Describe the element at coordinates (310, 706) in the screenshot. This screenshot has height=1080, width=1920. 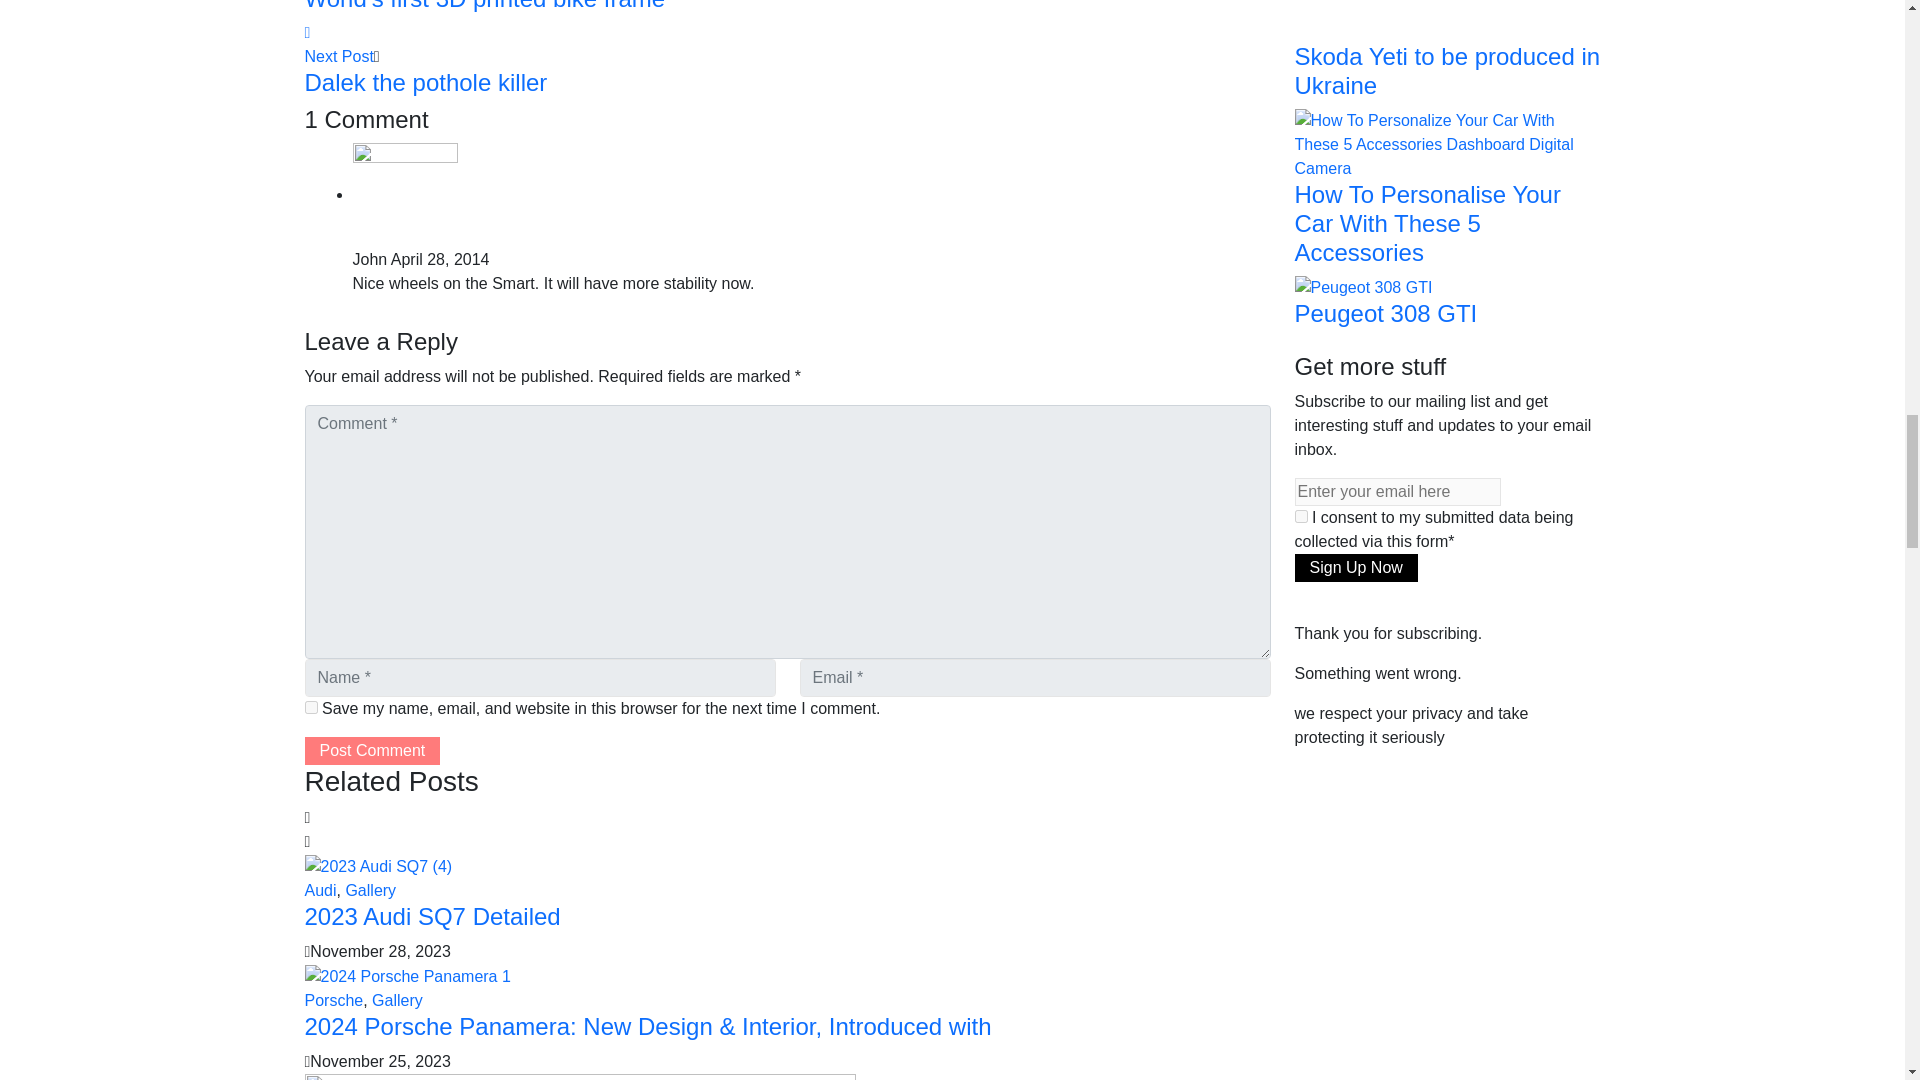
I see `yes` at that location.